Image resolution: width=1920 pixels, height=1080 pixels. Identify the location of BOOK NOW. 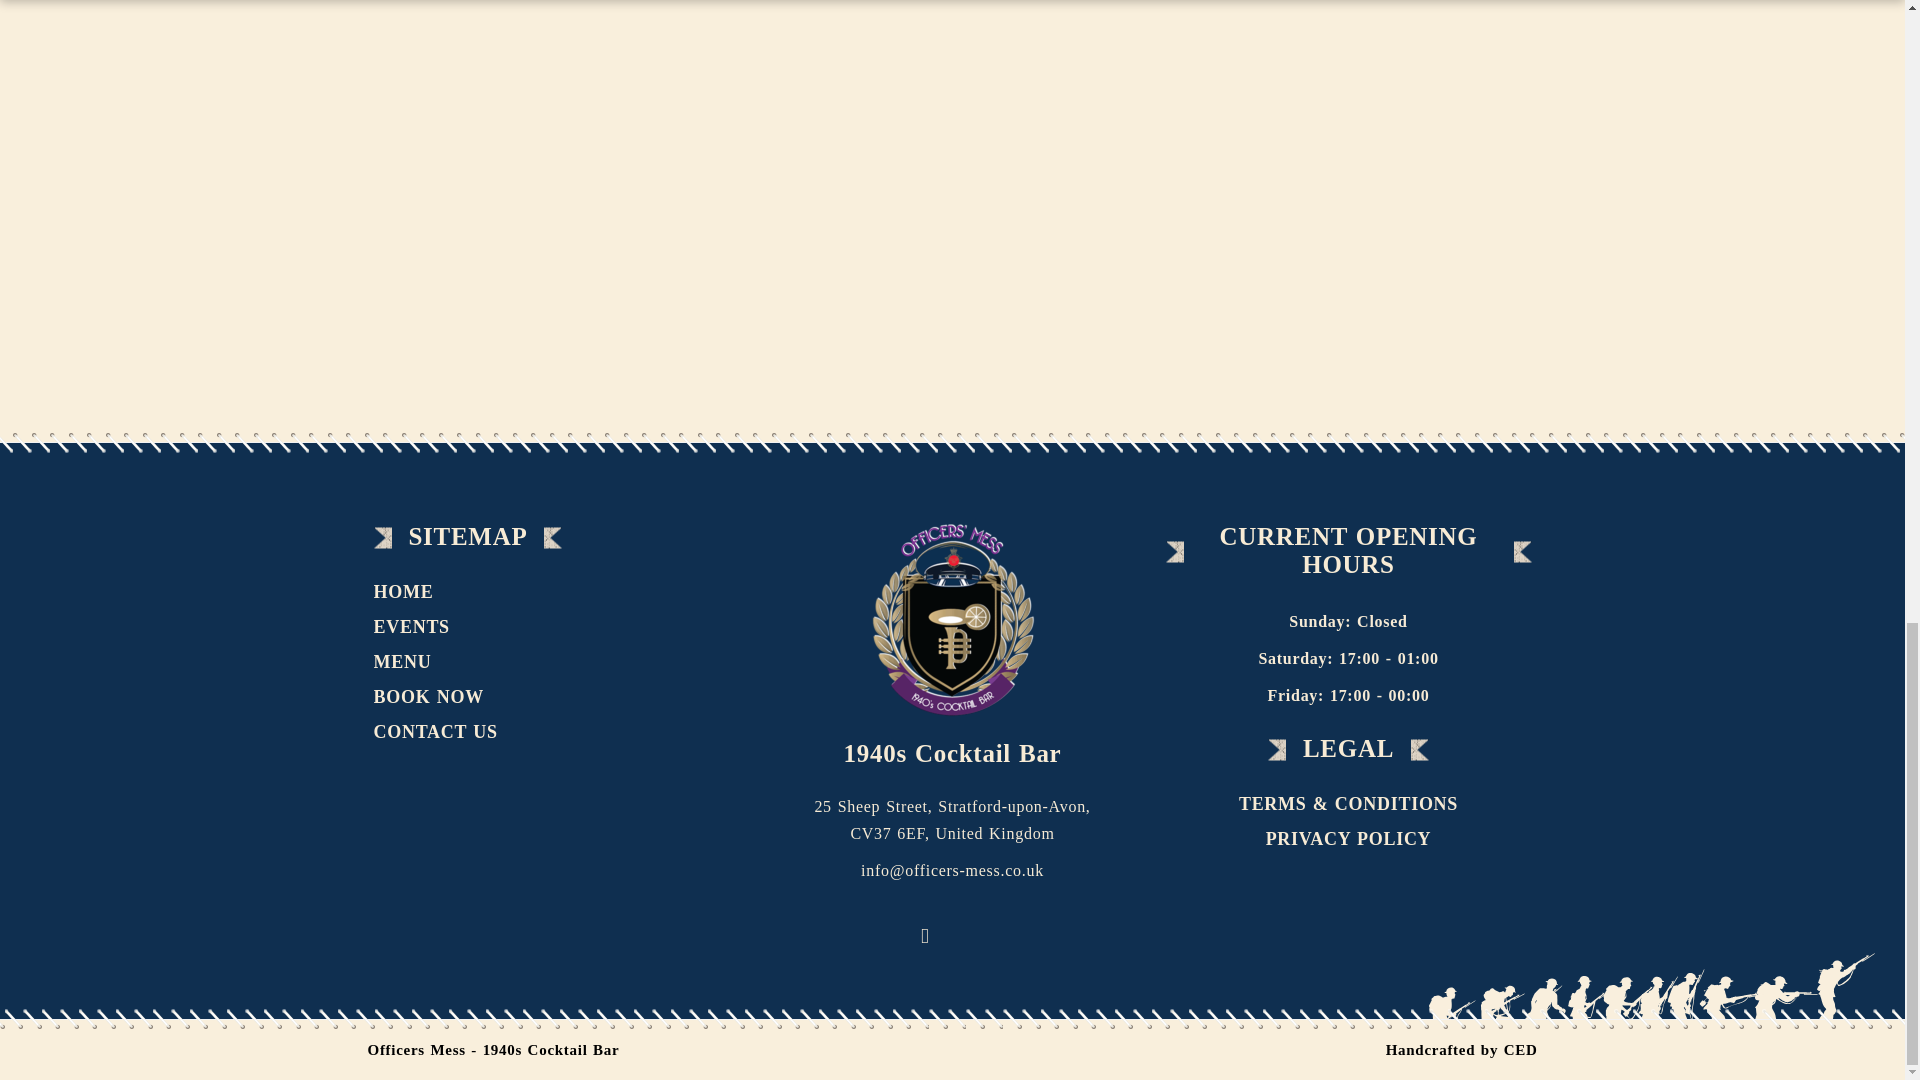
(436, 697).